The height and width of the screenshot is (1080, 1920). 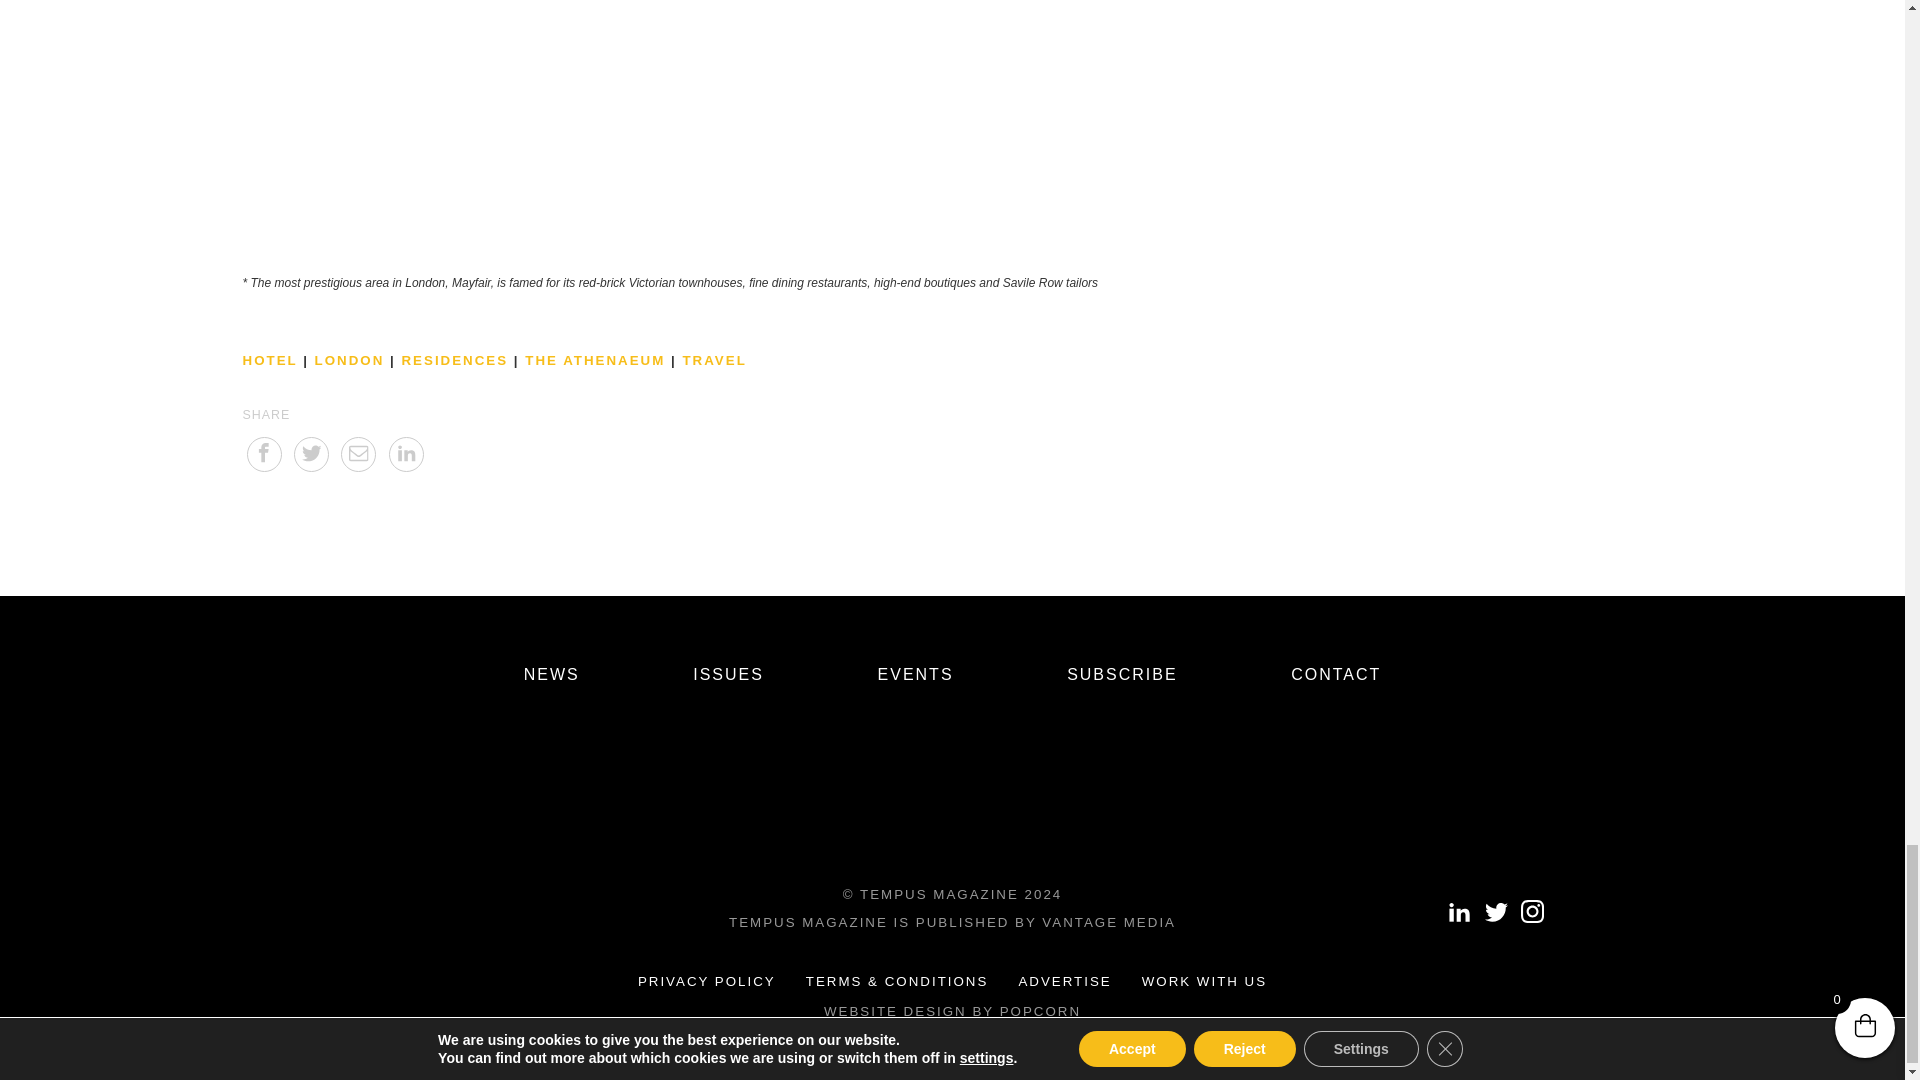 I want to click on LONDON, so click(x=350, y=360).